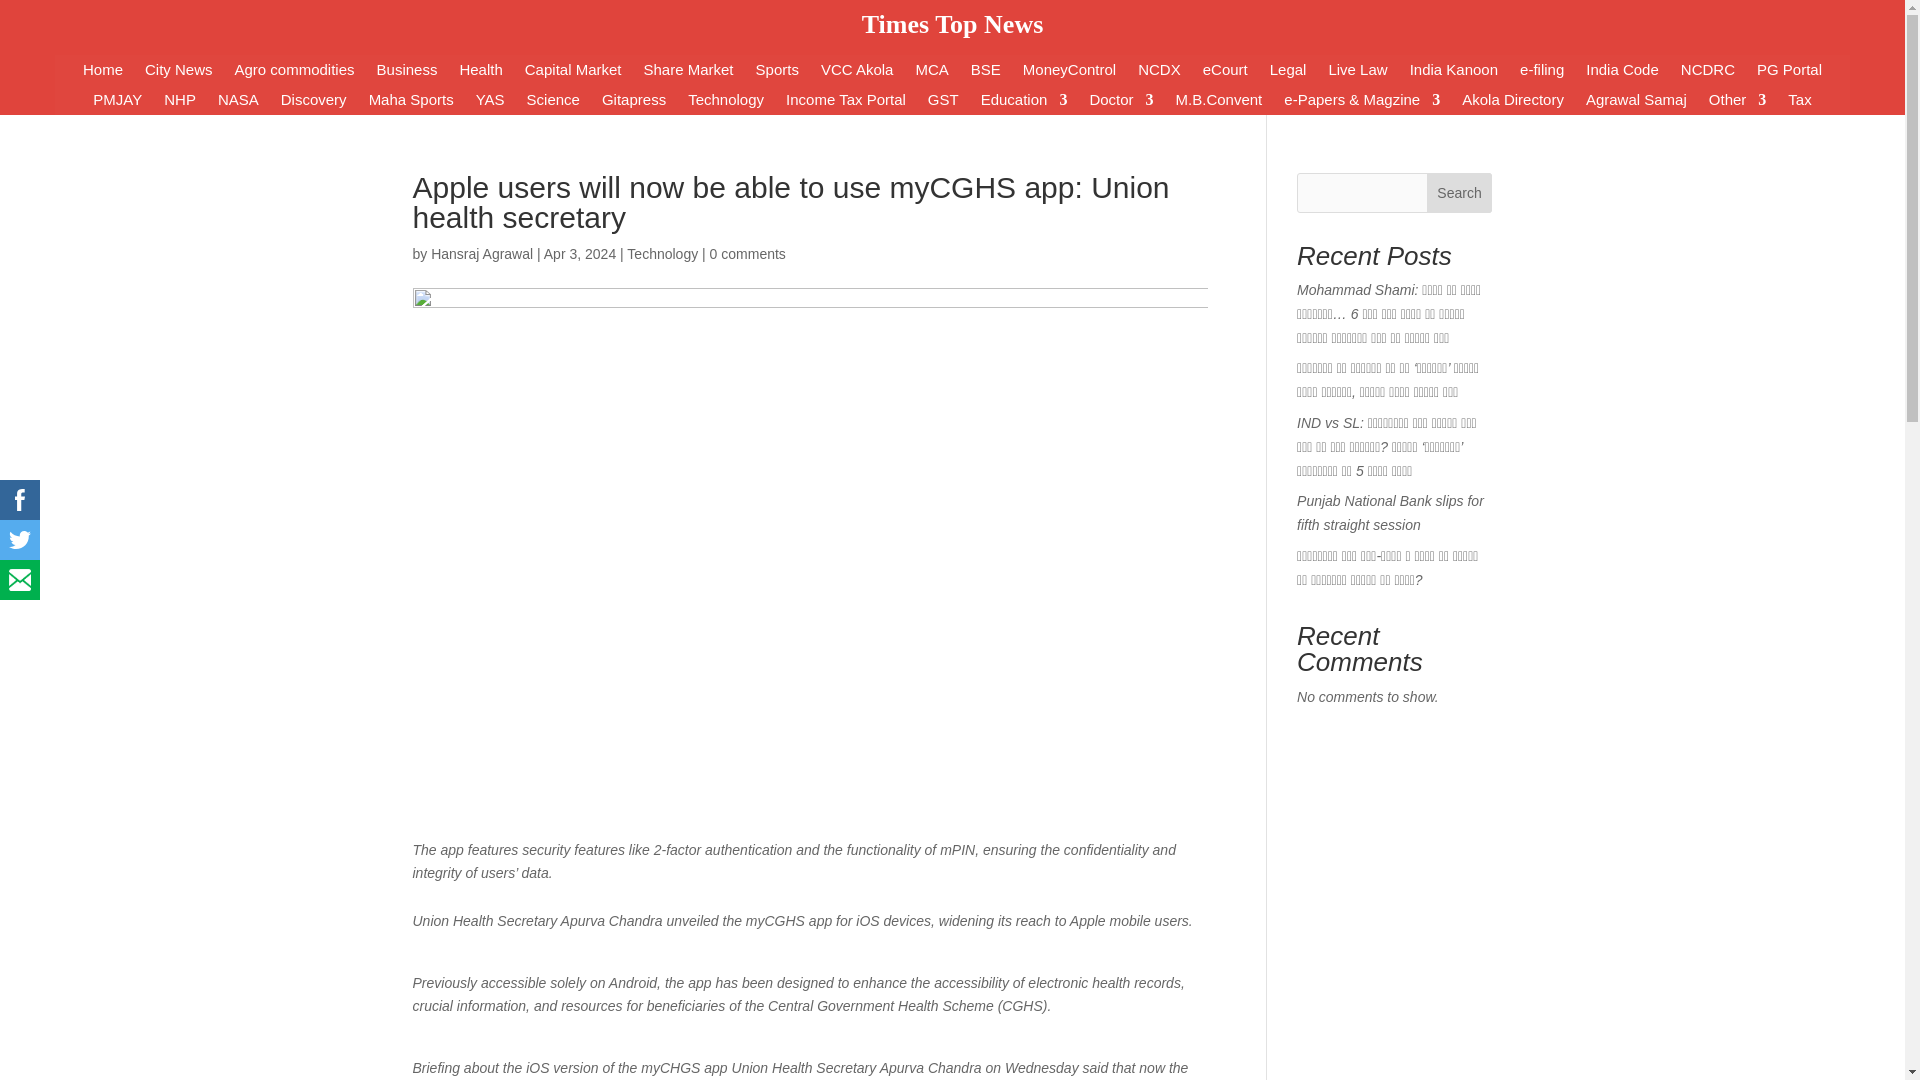 This screenshot has width=1920, height=1080. Describe the element at coordinates (490, 103) in the screenshot. I see `YAS` at that location.